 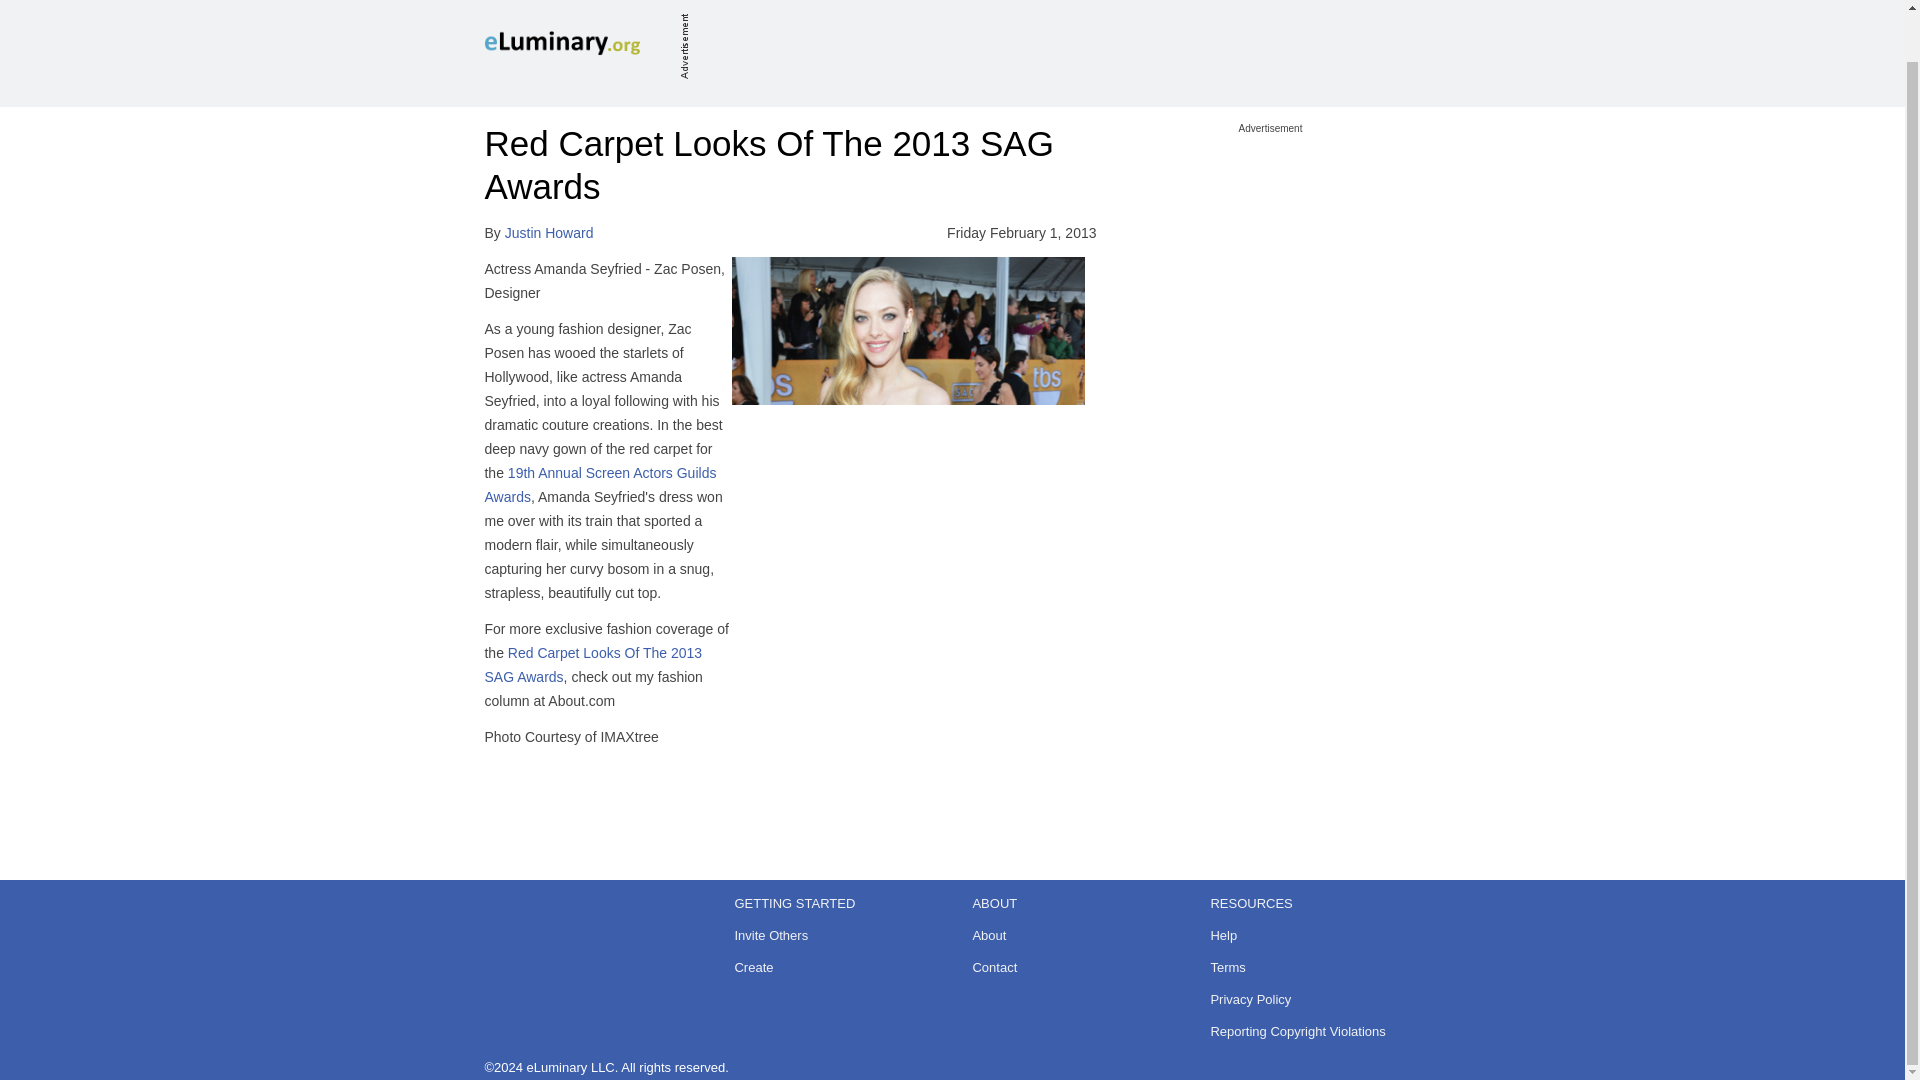 What do you see at coordinates (832, 967) in the screenshot?
I see `Create` at bounding box center [832, 967].